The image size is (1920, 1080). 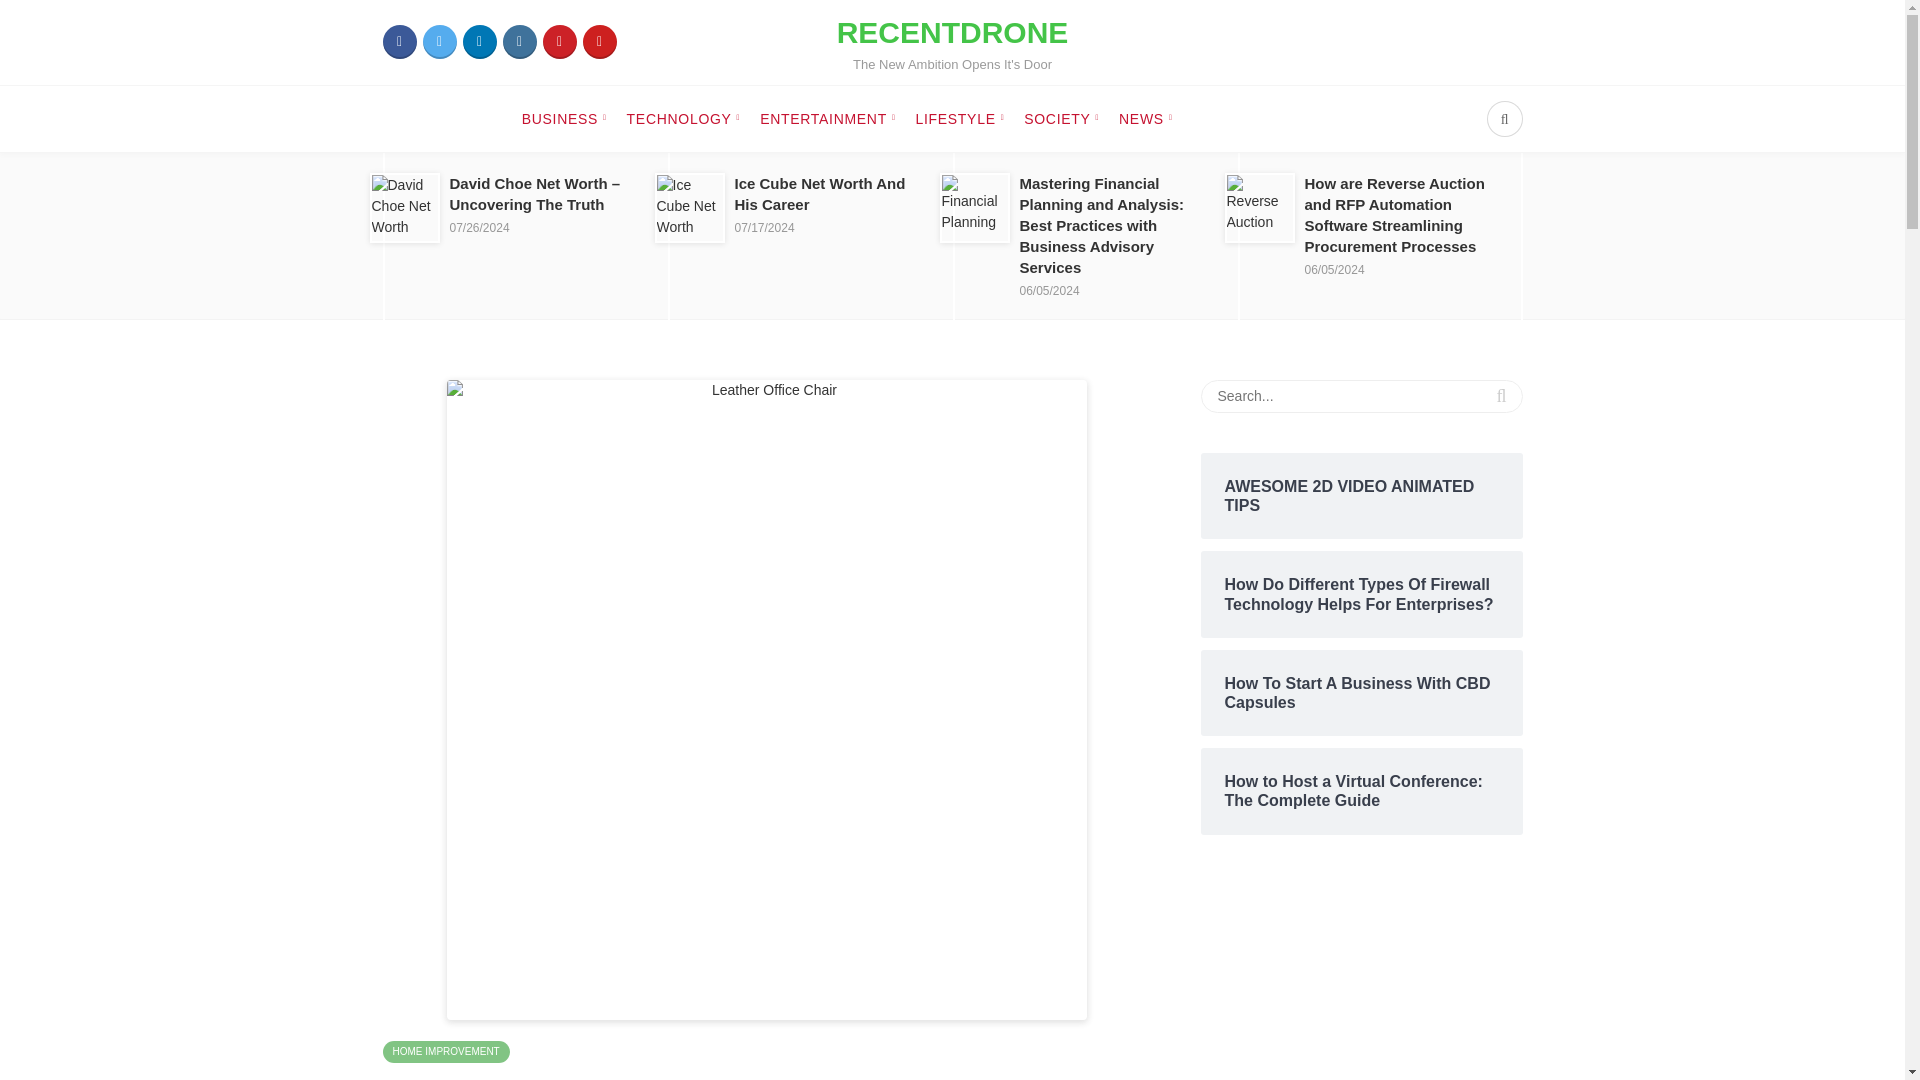 I want to click on Recentdrone, so click(x=558, y=42).